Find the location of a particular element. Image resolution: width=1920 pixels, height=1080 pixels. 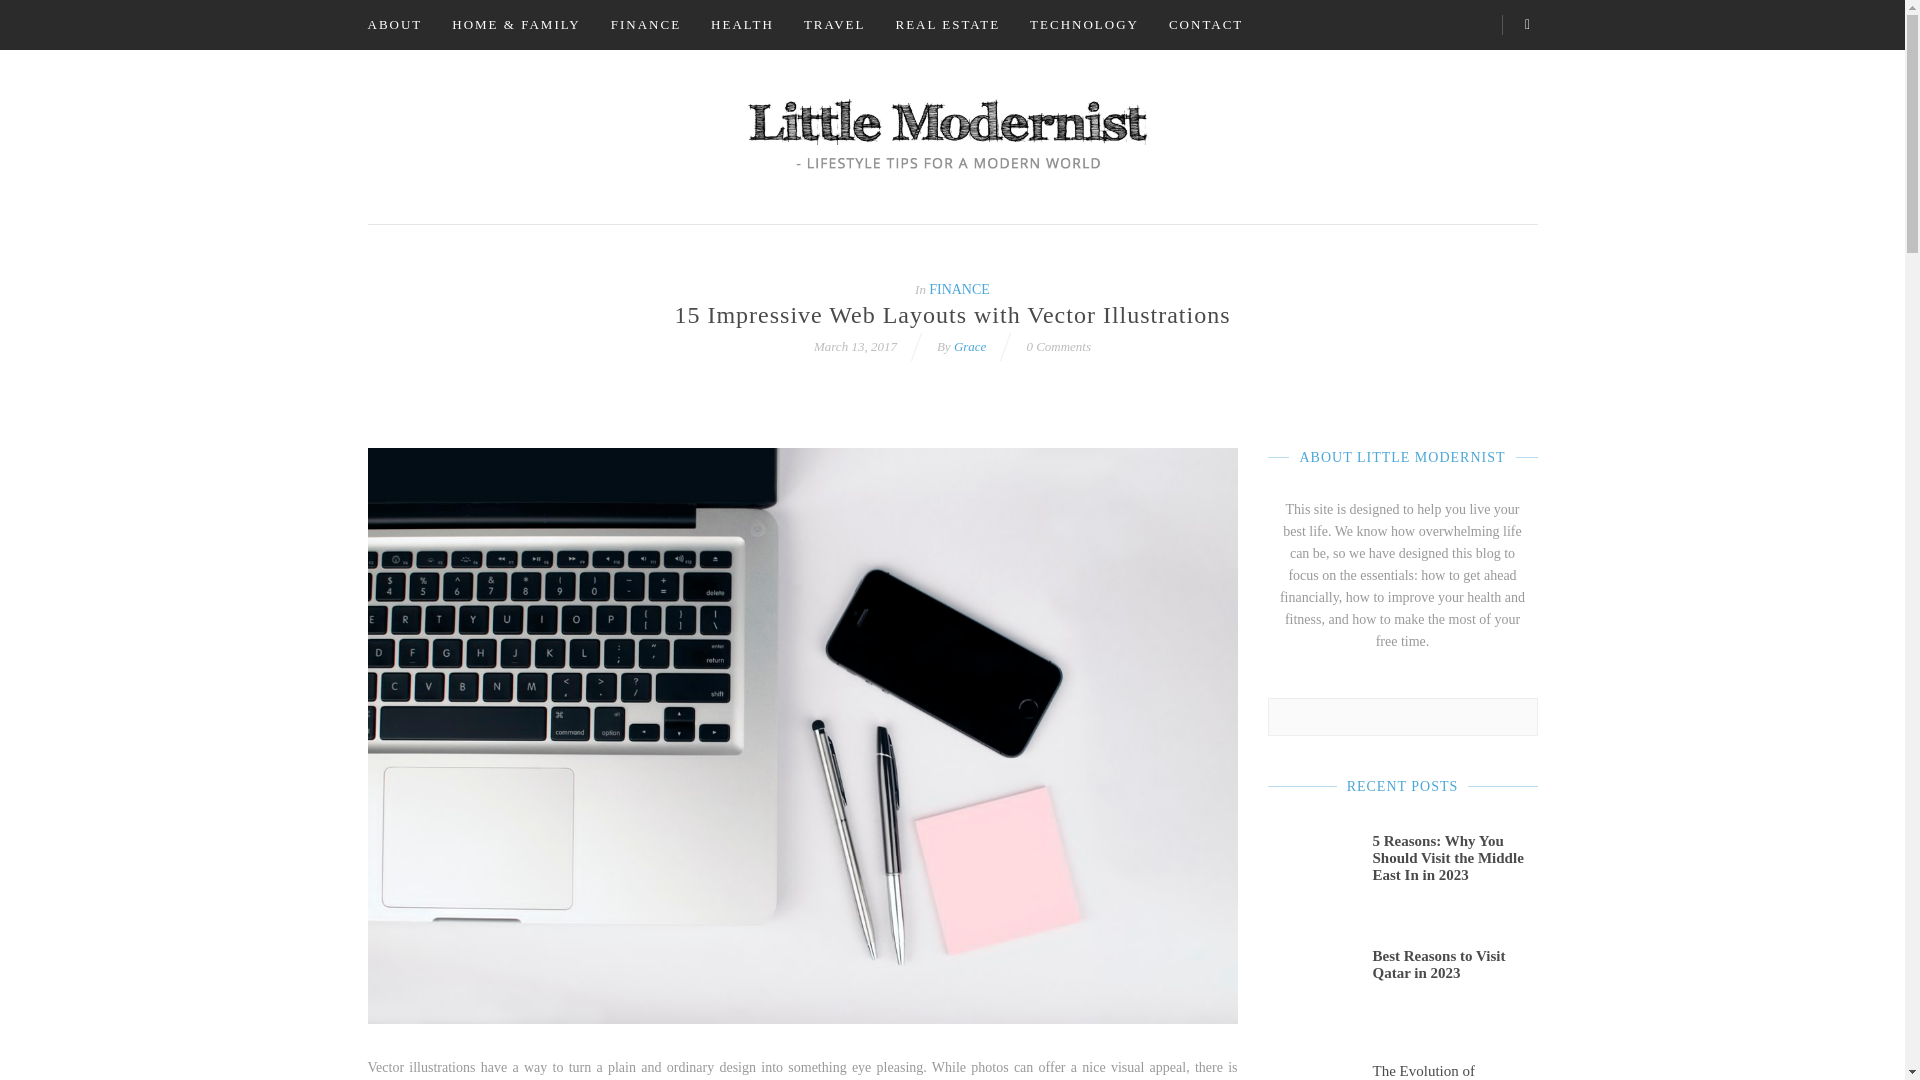

ABOUT is located at coordinates (394, 24).